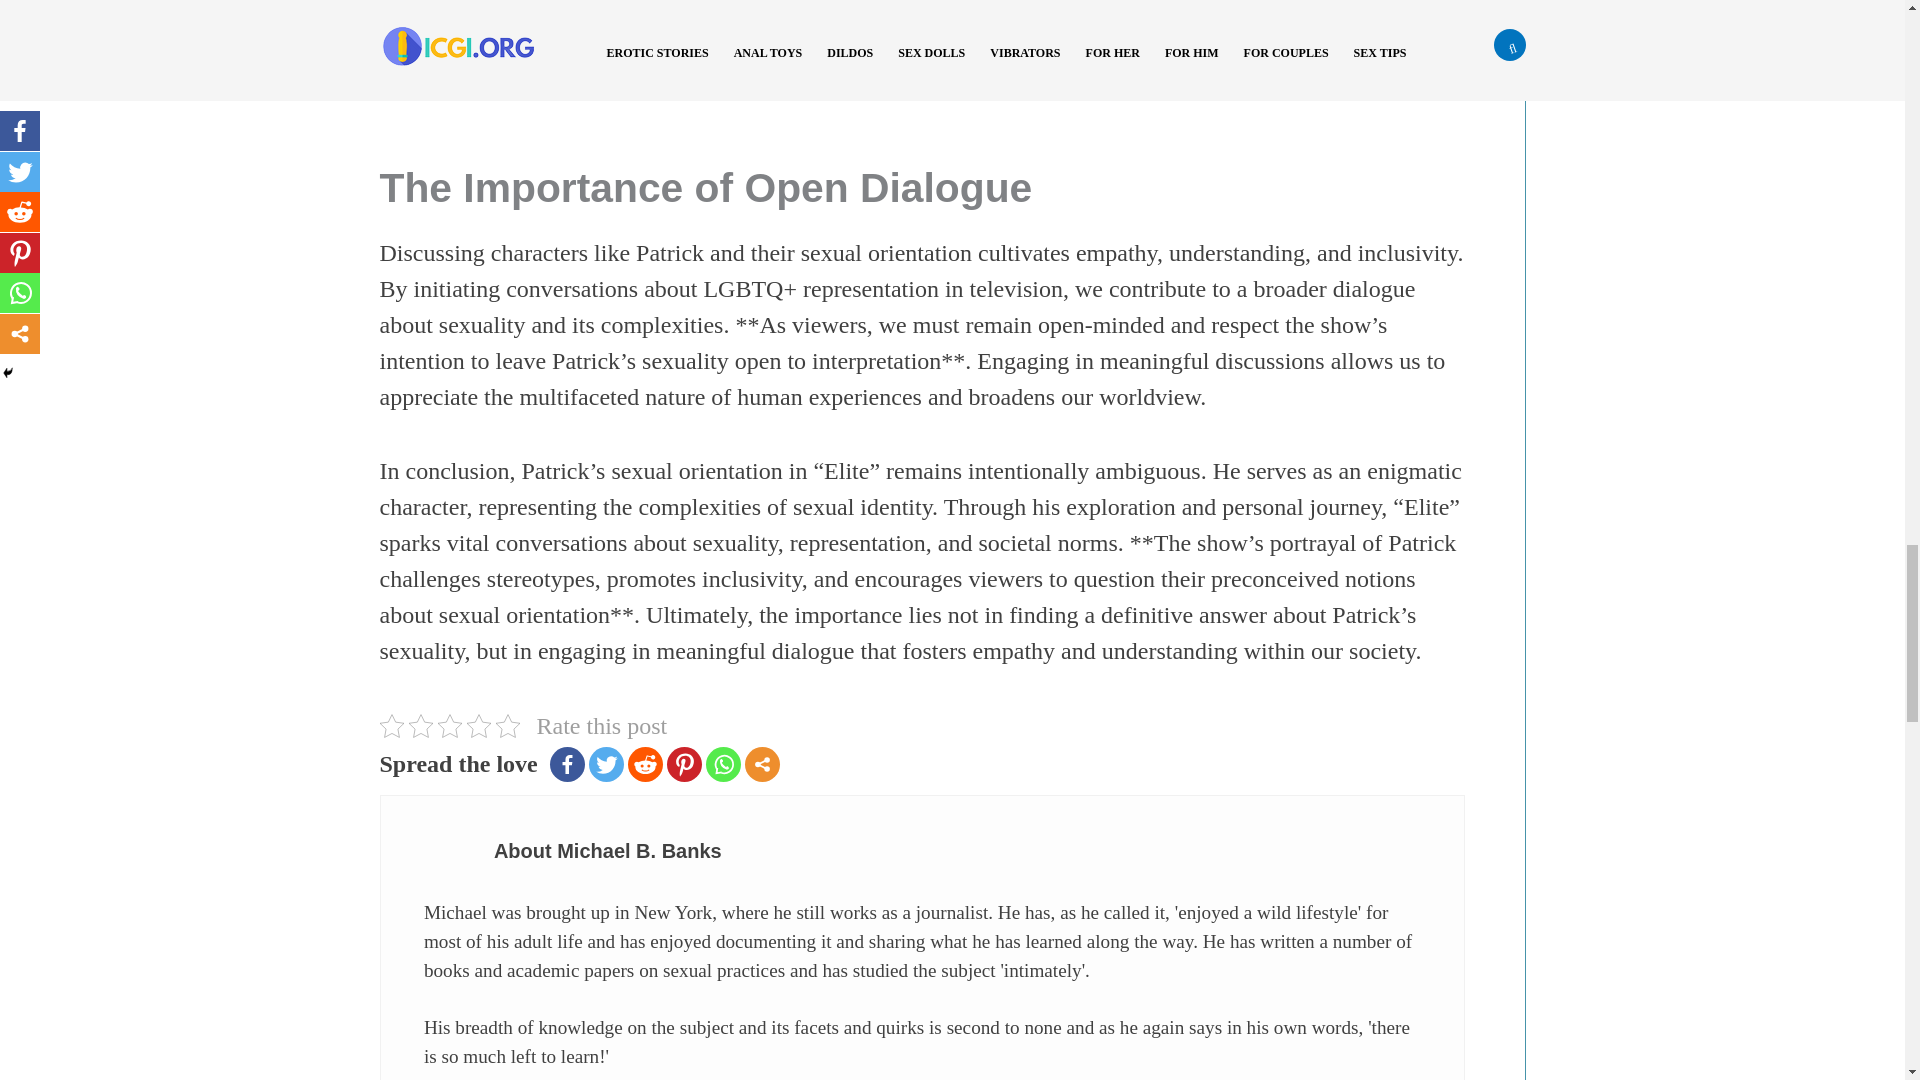 The width and height of the screenshot is (1920, 1080). Describe the element at coordinates (684, 764) in the screenshot. I see `Pinterest` at that location.